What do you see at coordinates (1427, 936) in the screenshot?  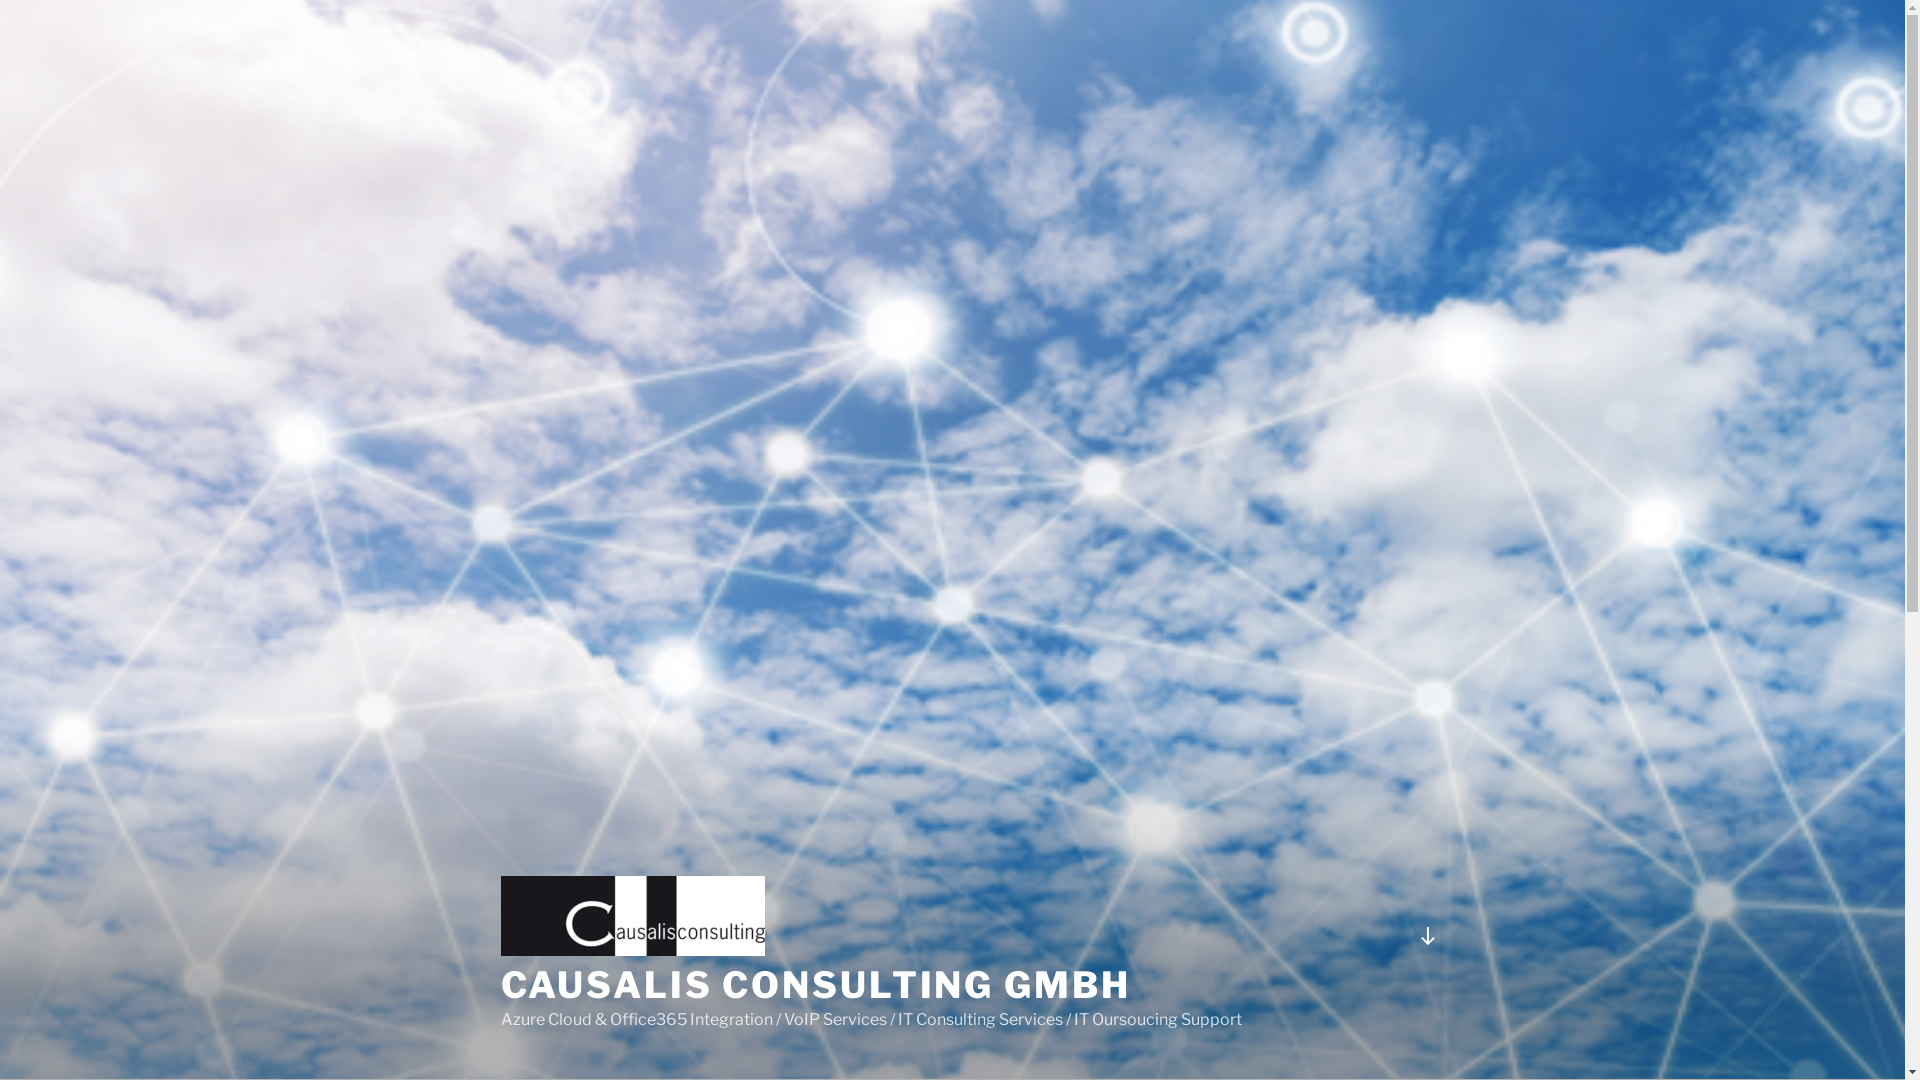 I see `Zum Inhalt nach unten scrollen` at bounding box center [1427, 936].